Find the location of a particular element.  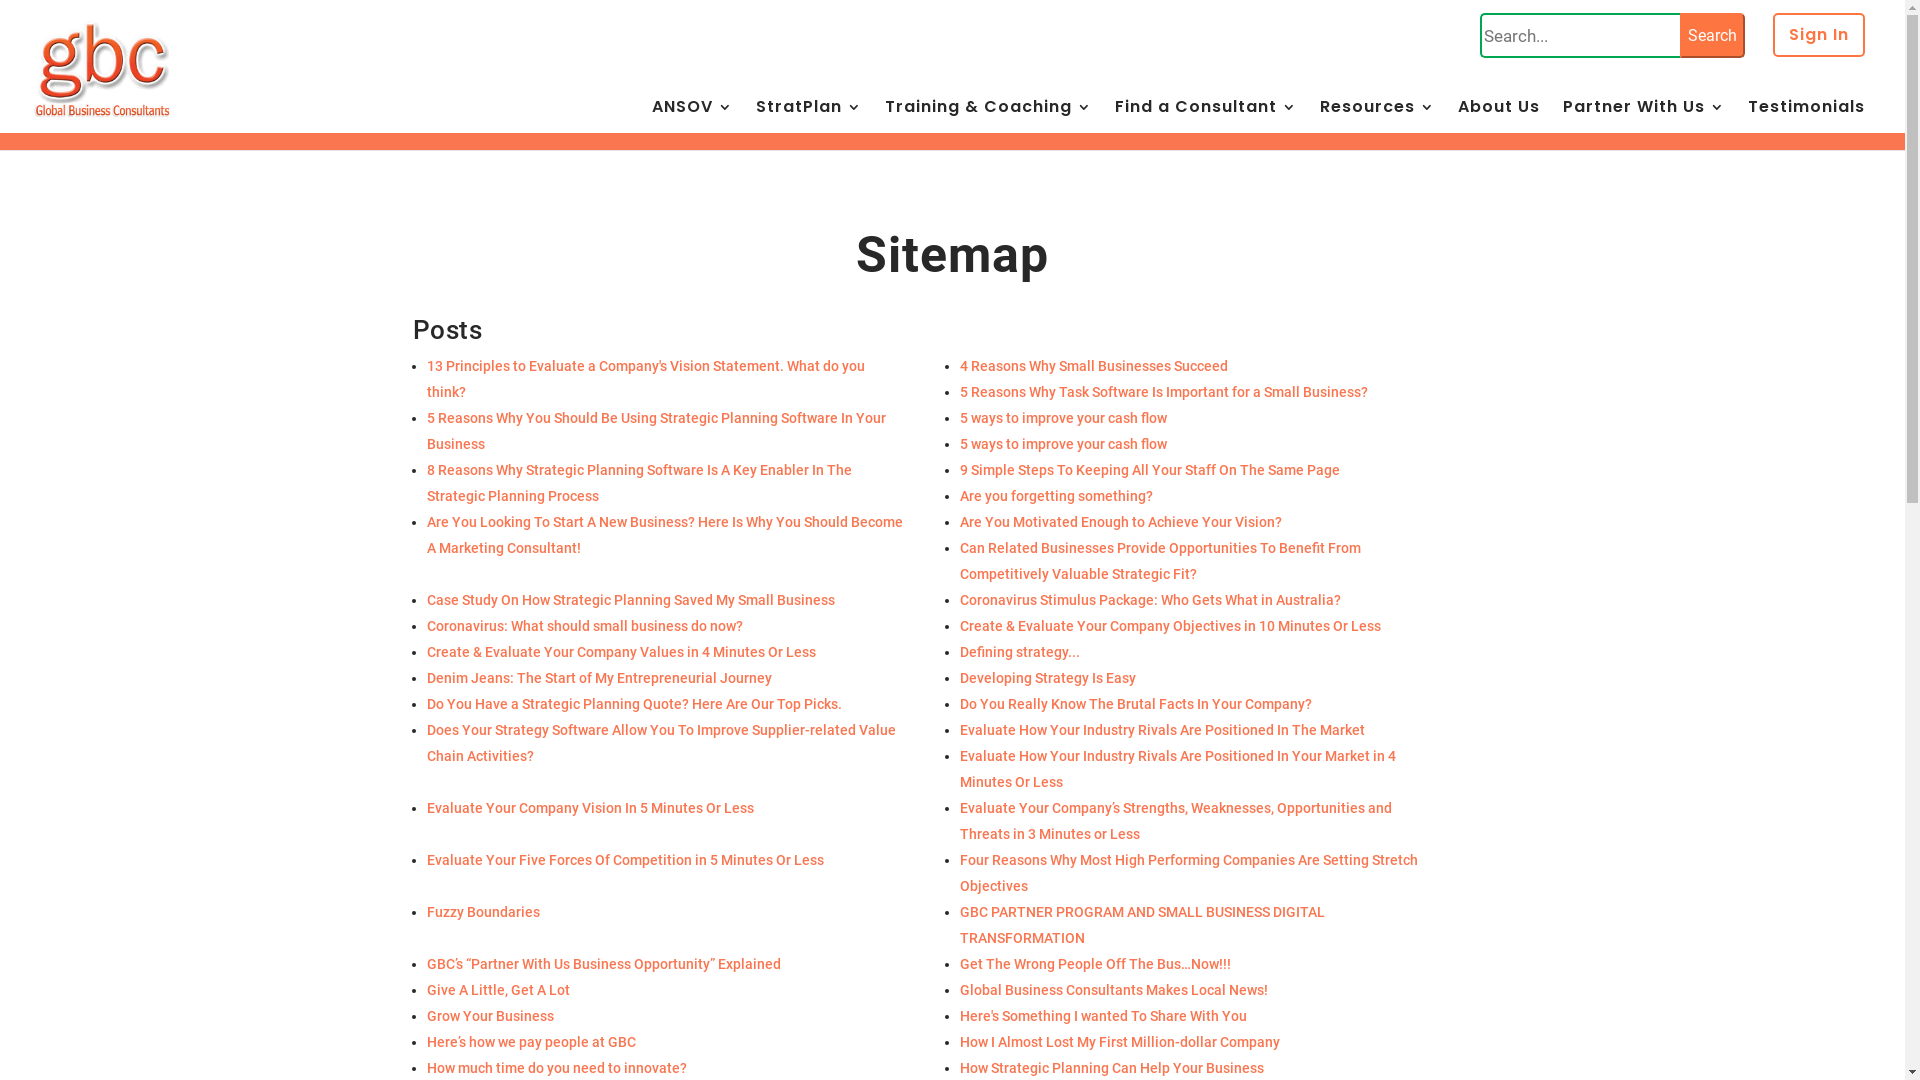

9 Simple Steps To Keeping All Your Staff On The Same Page is located at coordinates (1200, 470).